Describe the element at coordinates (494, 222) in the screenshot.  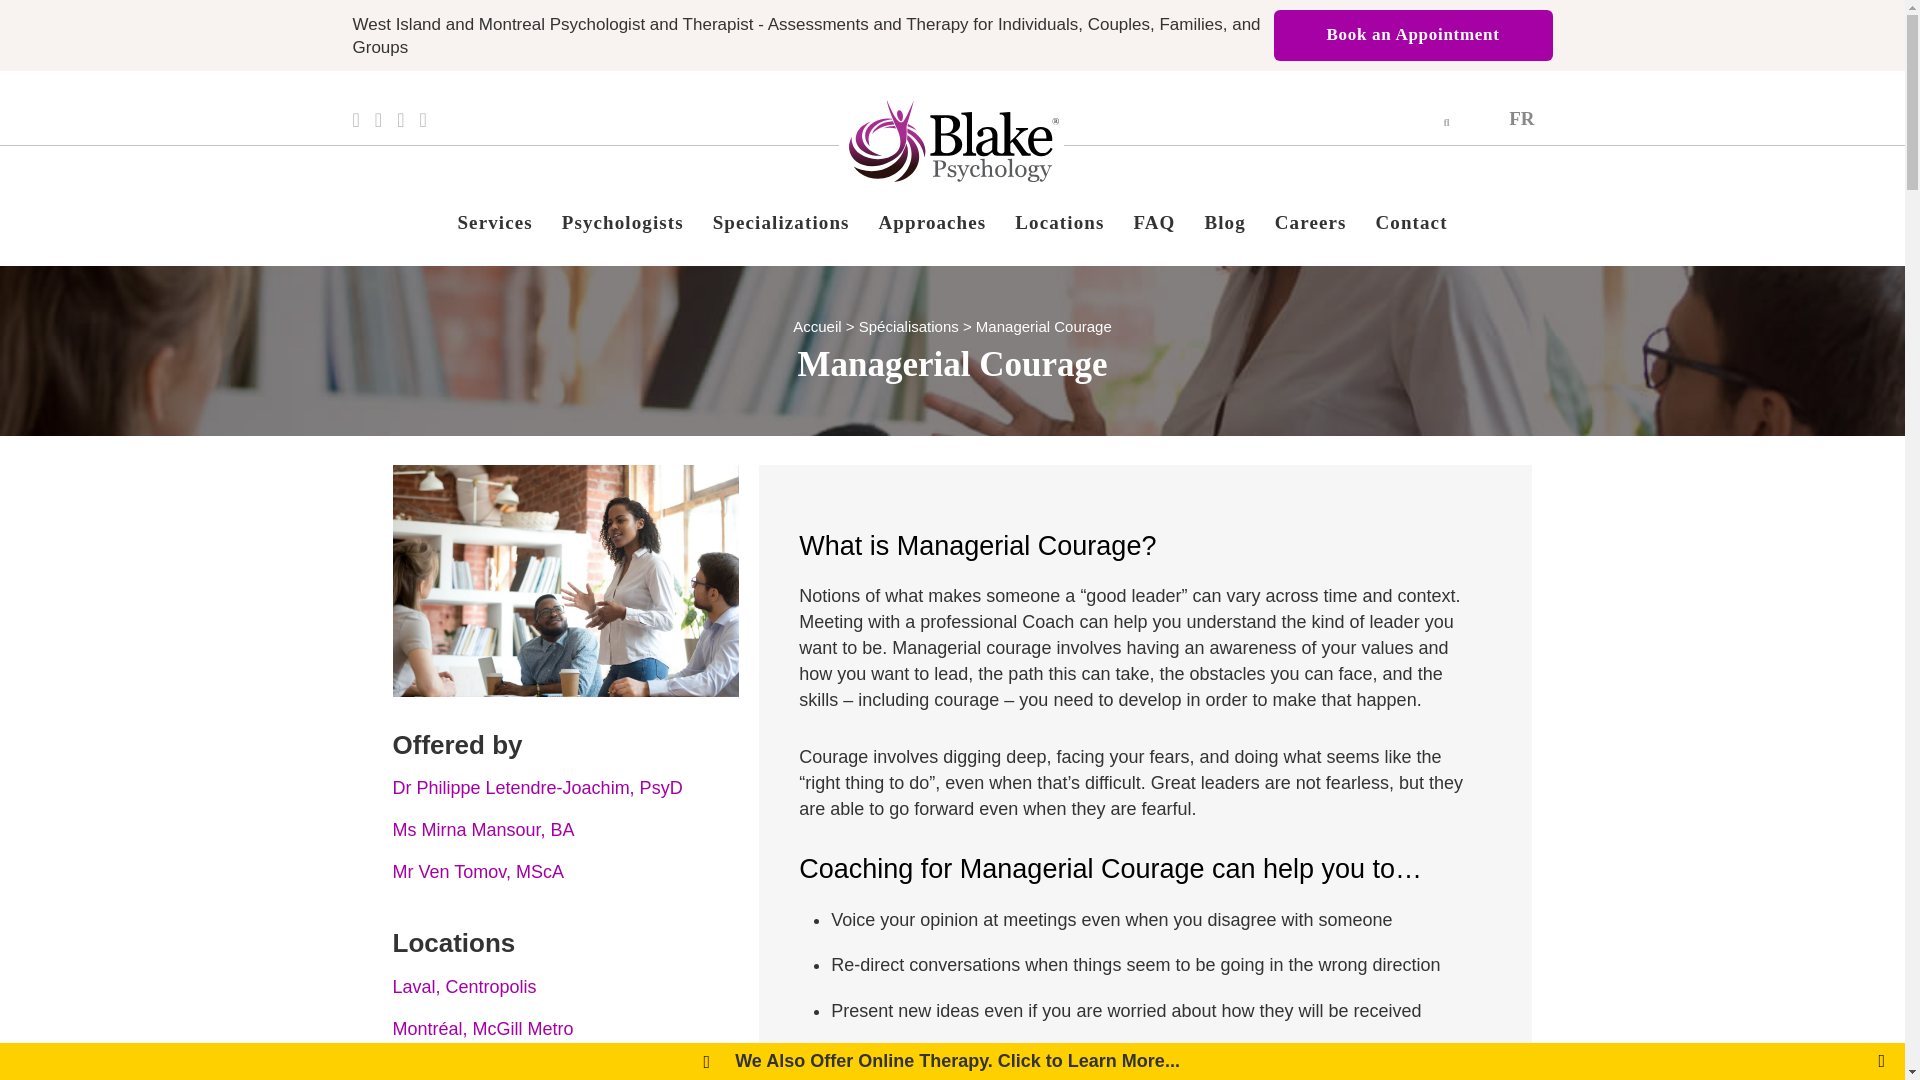
I see `Services` at that location.